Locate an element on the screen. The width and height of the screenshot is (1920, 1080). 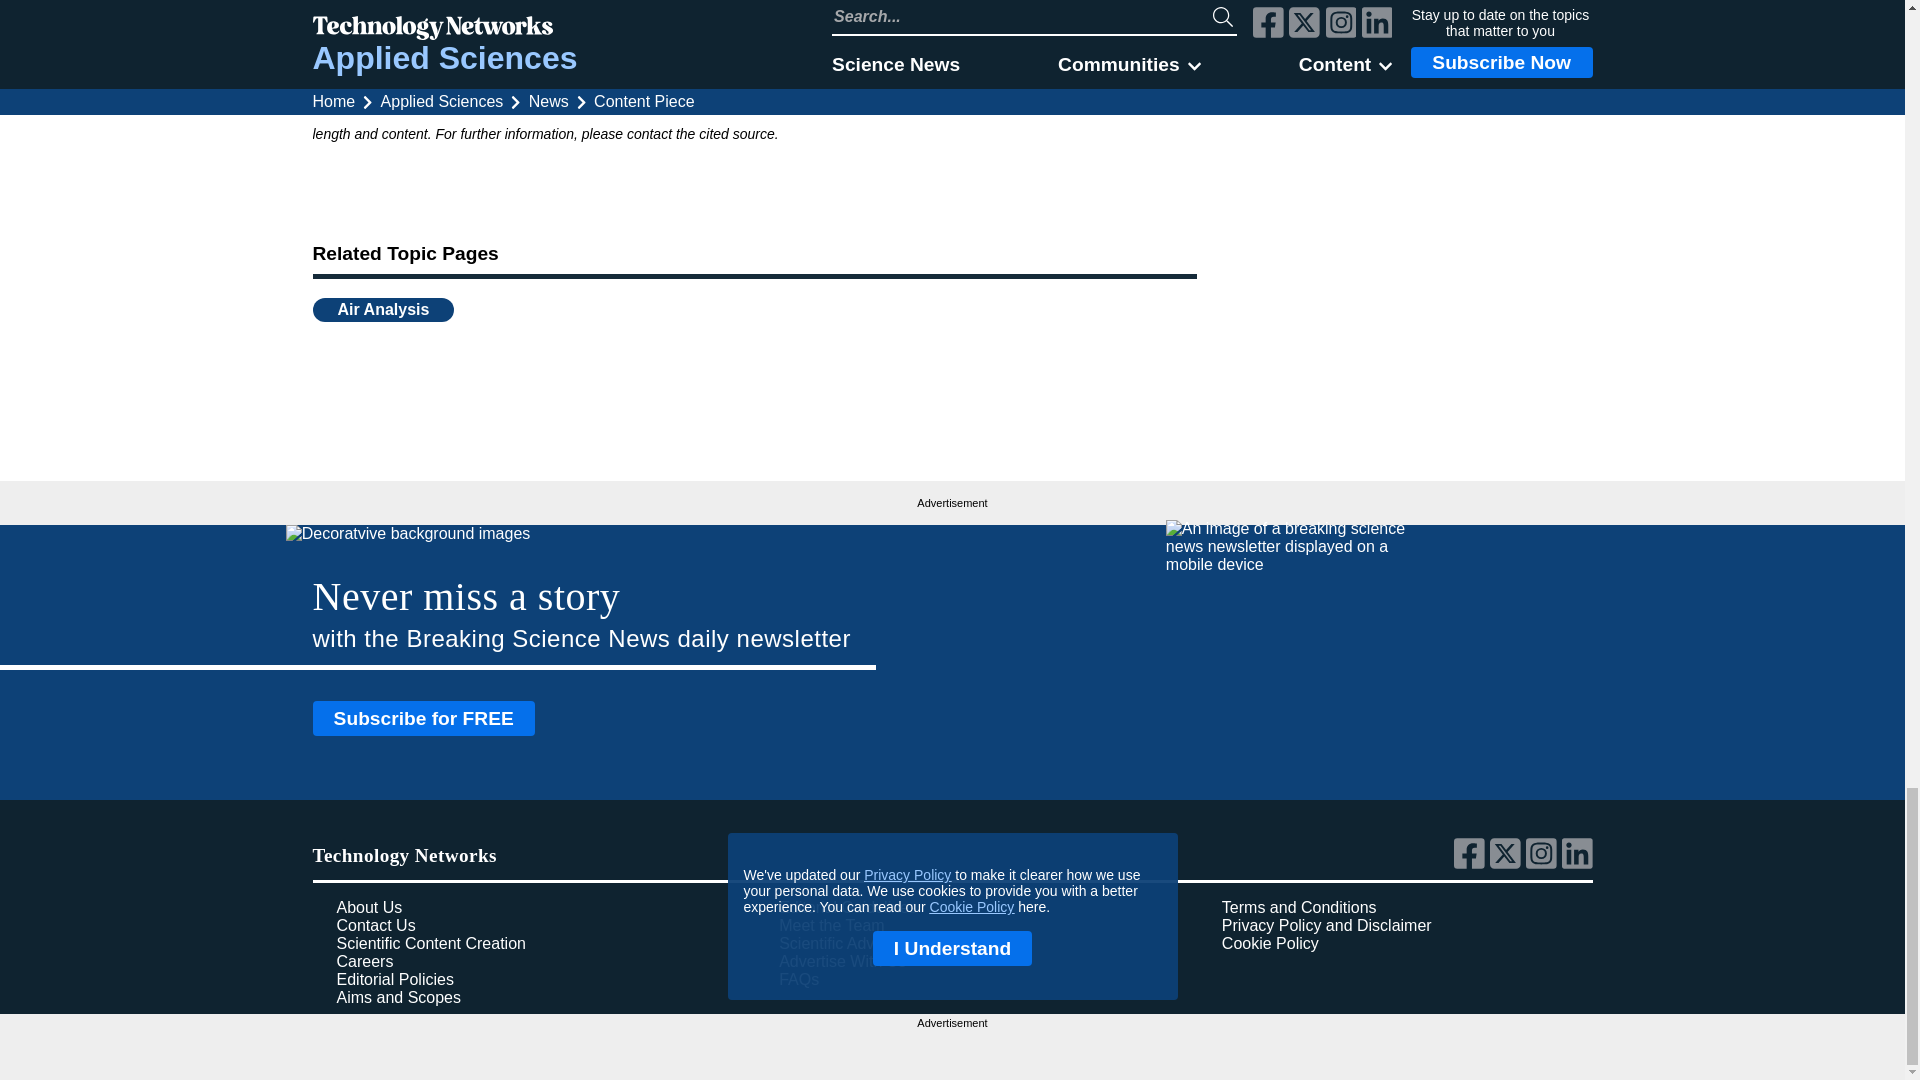
Link to Technology Networks' facebook page is located at coordinates (1471, 864).